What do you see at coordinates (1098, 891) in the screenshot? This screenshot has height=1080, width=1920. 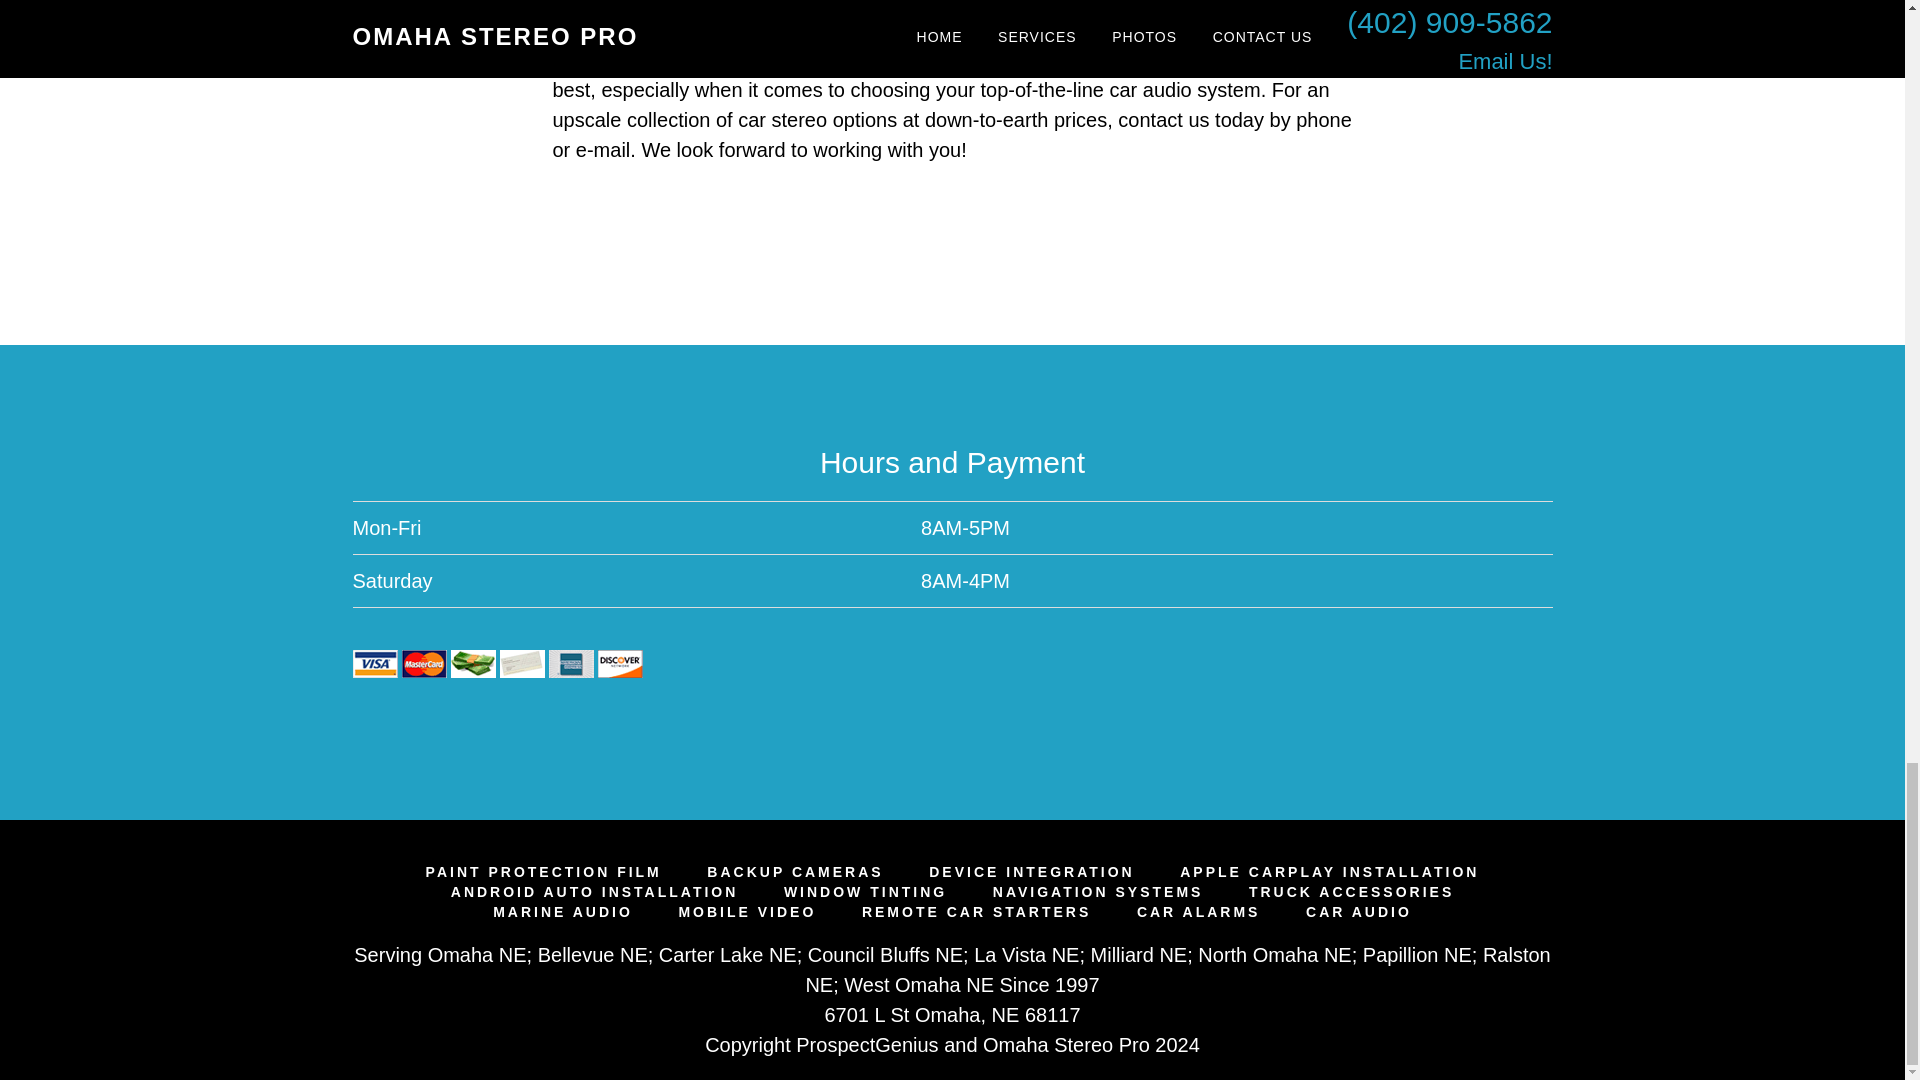 I see `NAVIGATION SYSTEMS` at bounding box center [1098, 891].